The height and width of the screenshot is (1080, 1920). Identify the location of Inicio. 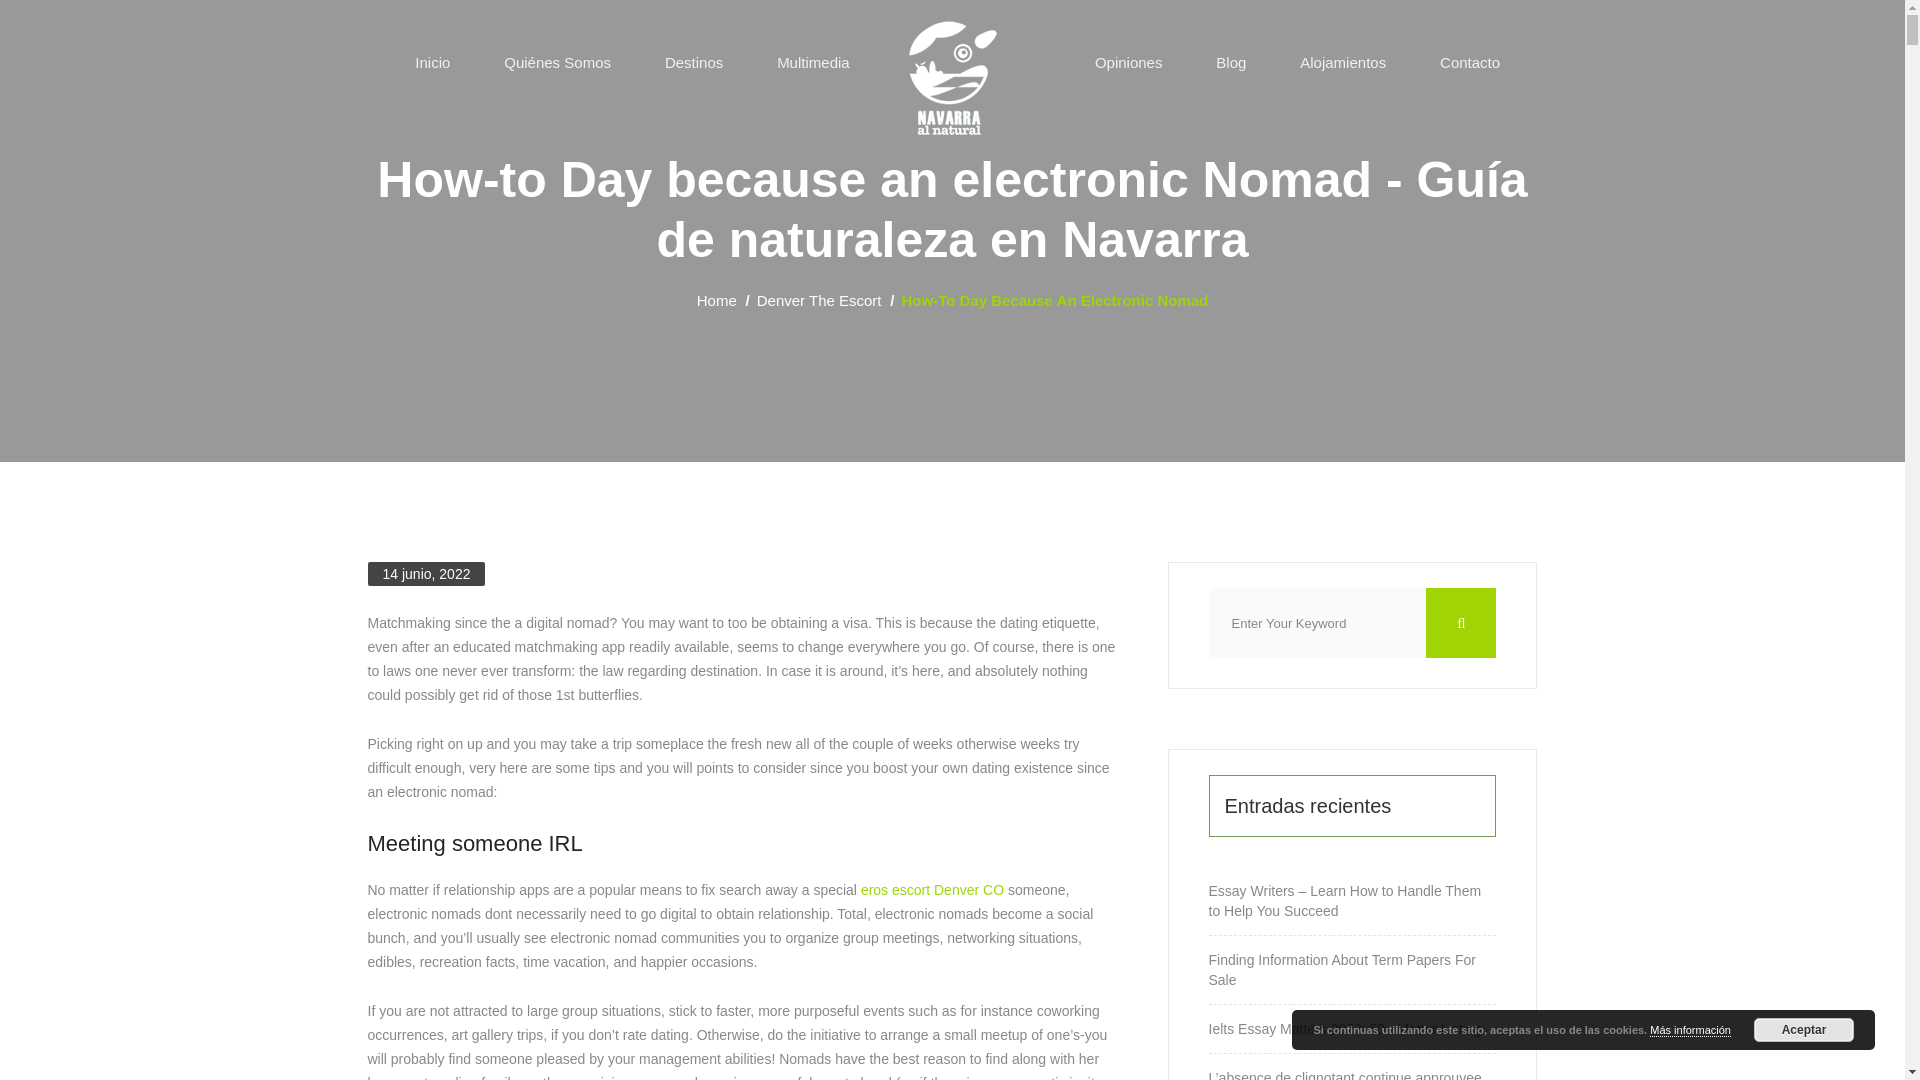
(432, 62).